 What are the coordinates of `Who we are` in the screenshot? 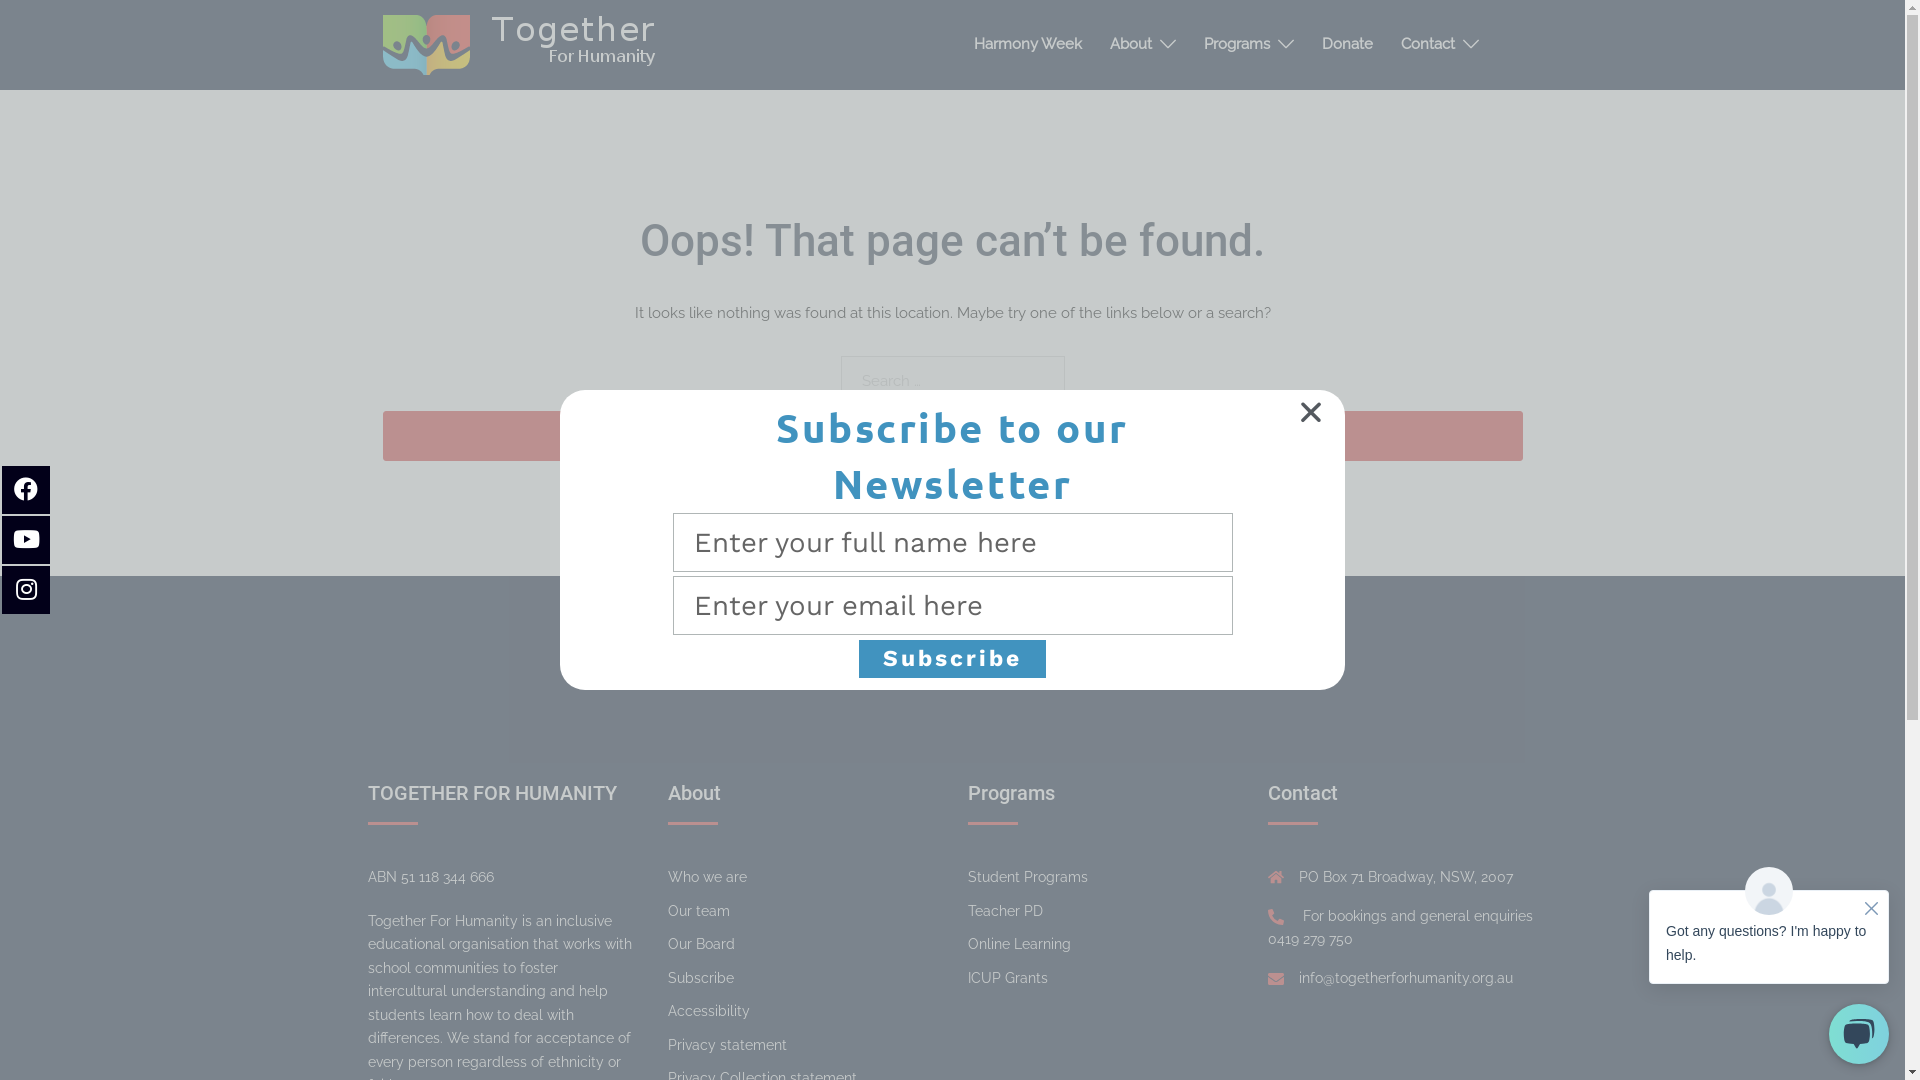 It's located at (708, 877).